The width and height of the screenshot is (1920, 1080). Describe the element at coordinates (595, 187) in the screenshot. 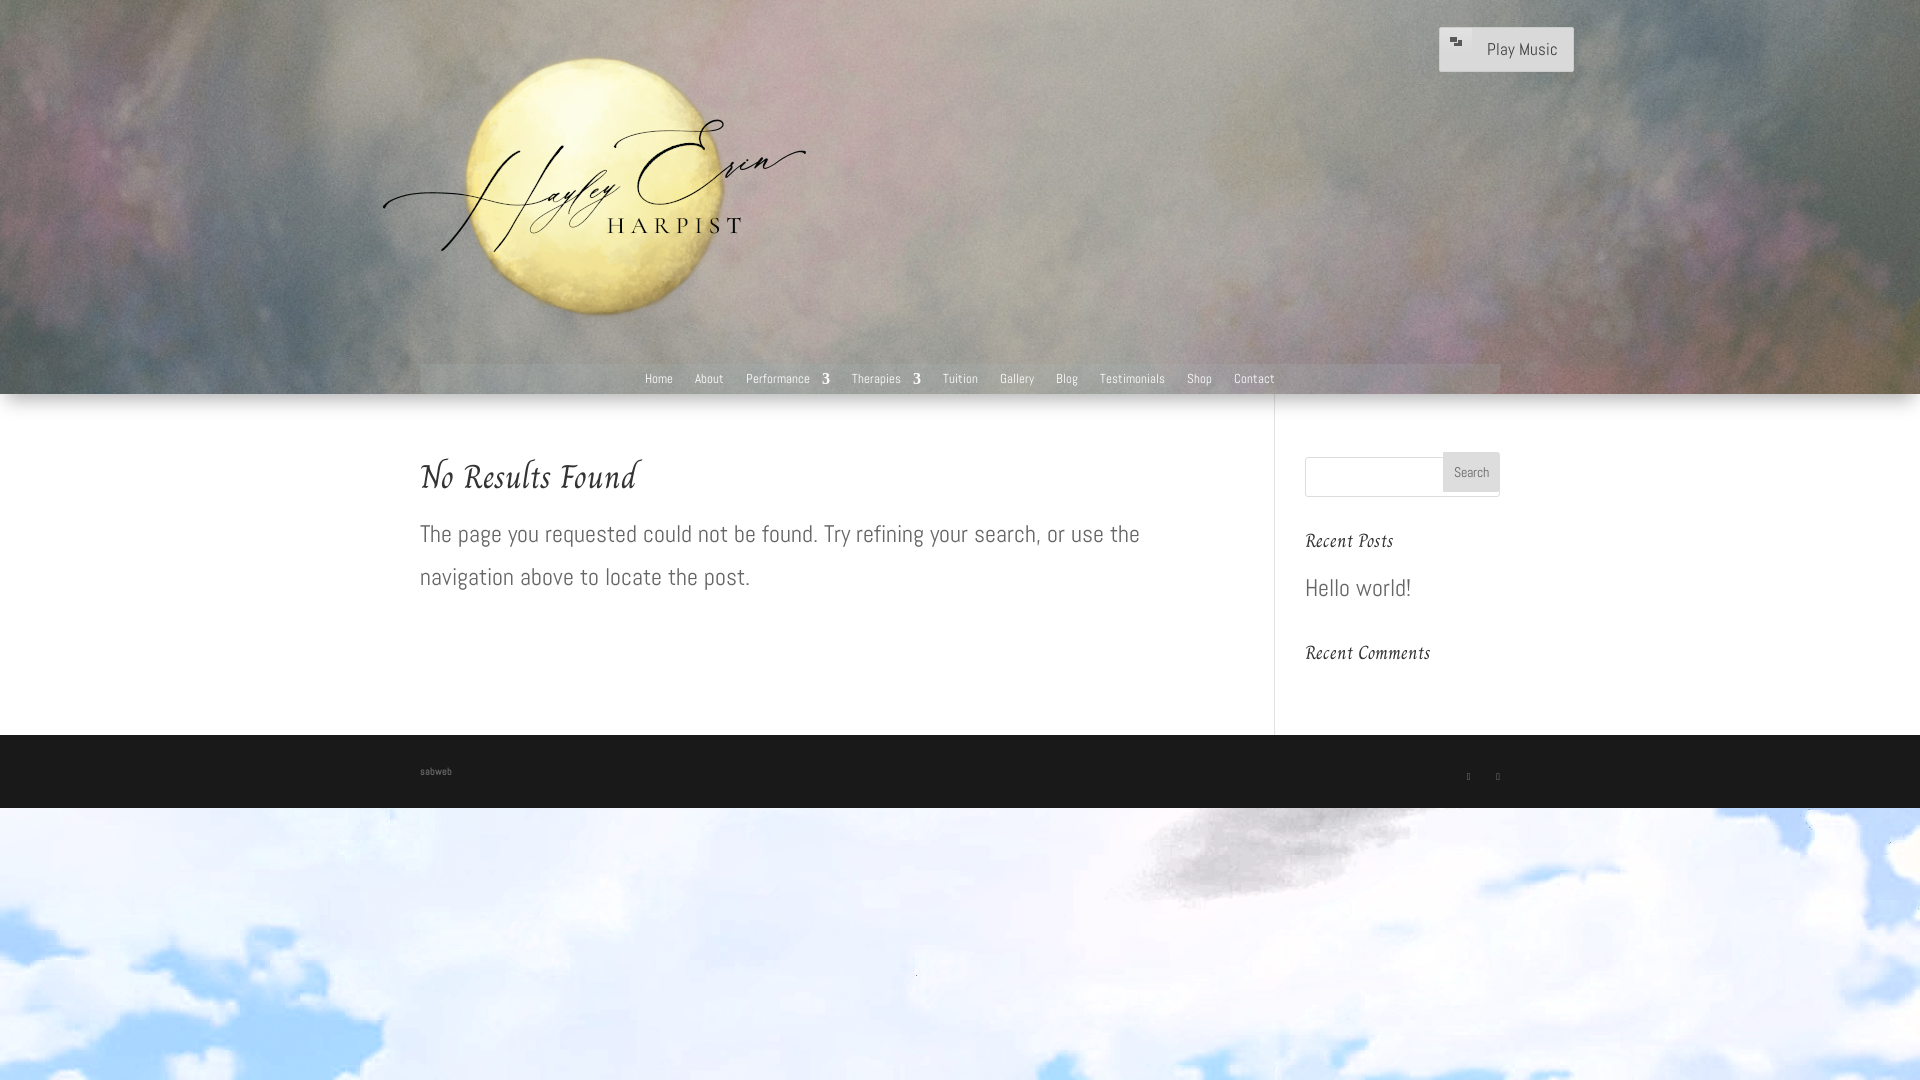

I see `logo` at that location.